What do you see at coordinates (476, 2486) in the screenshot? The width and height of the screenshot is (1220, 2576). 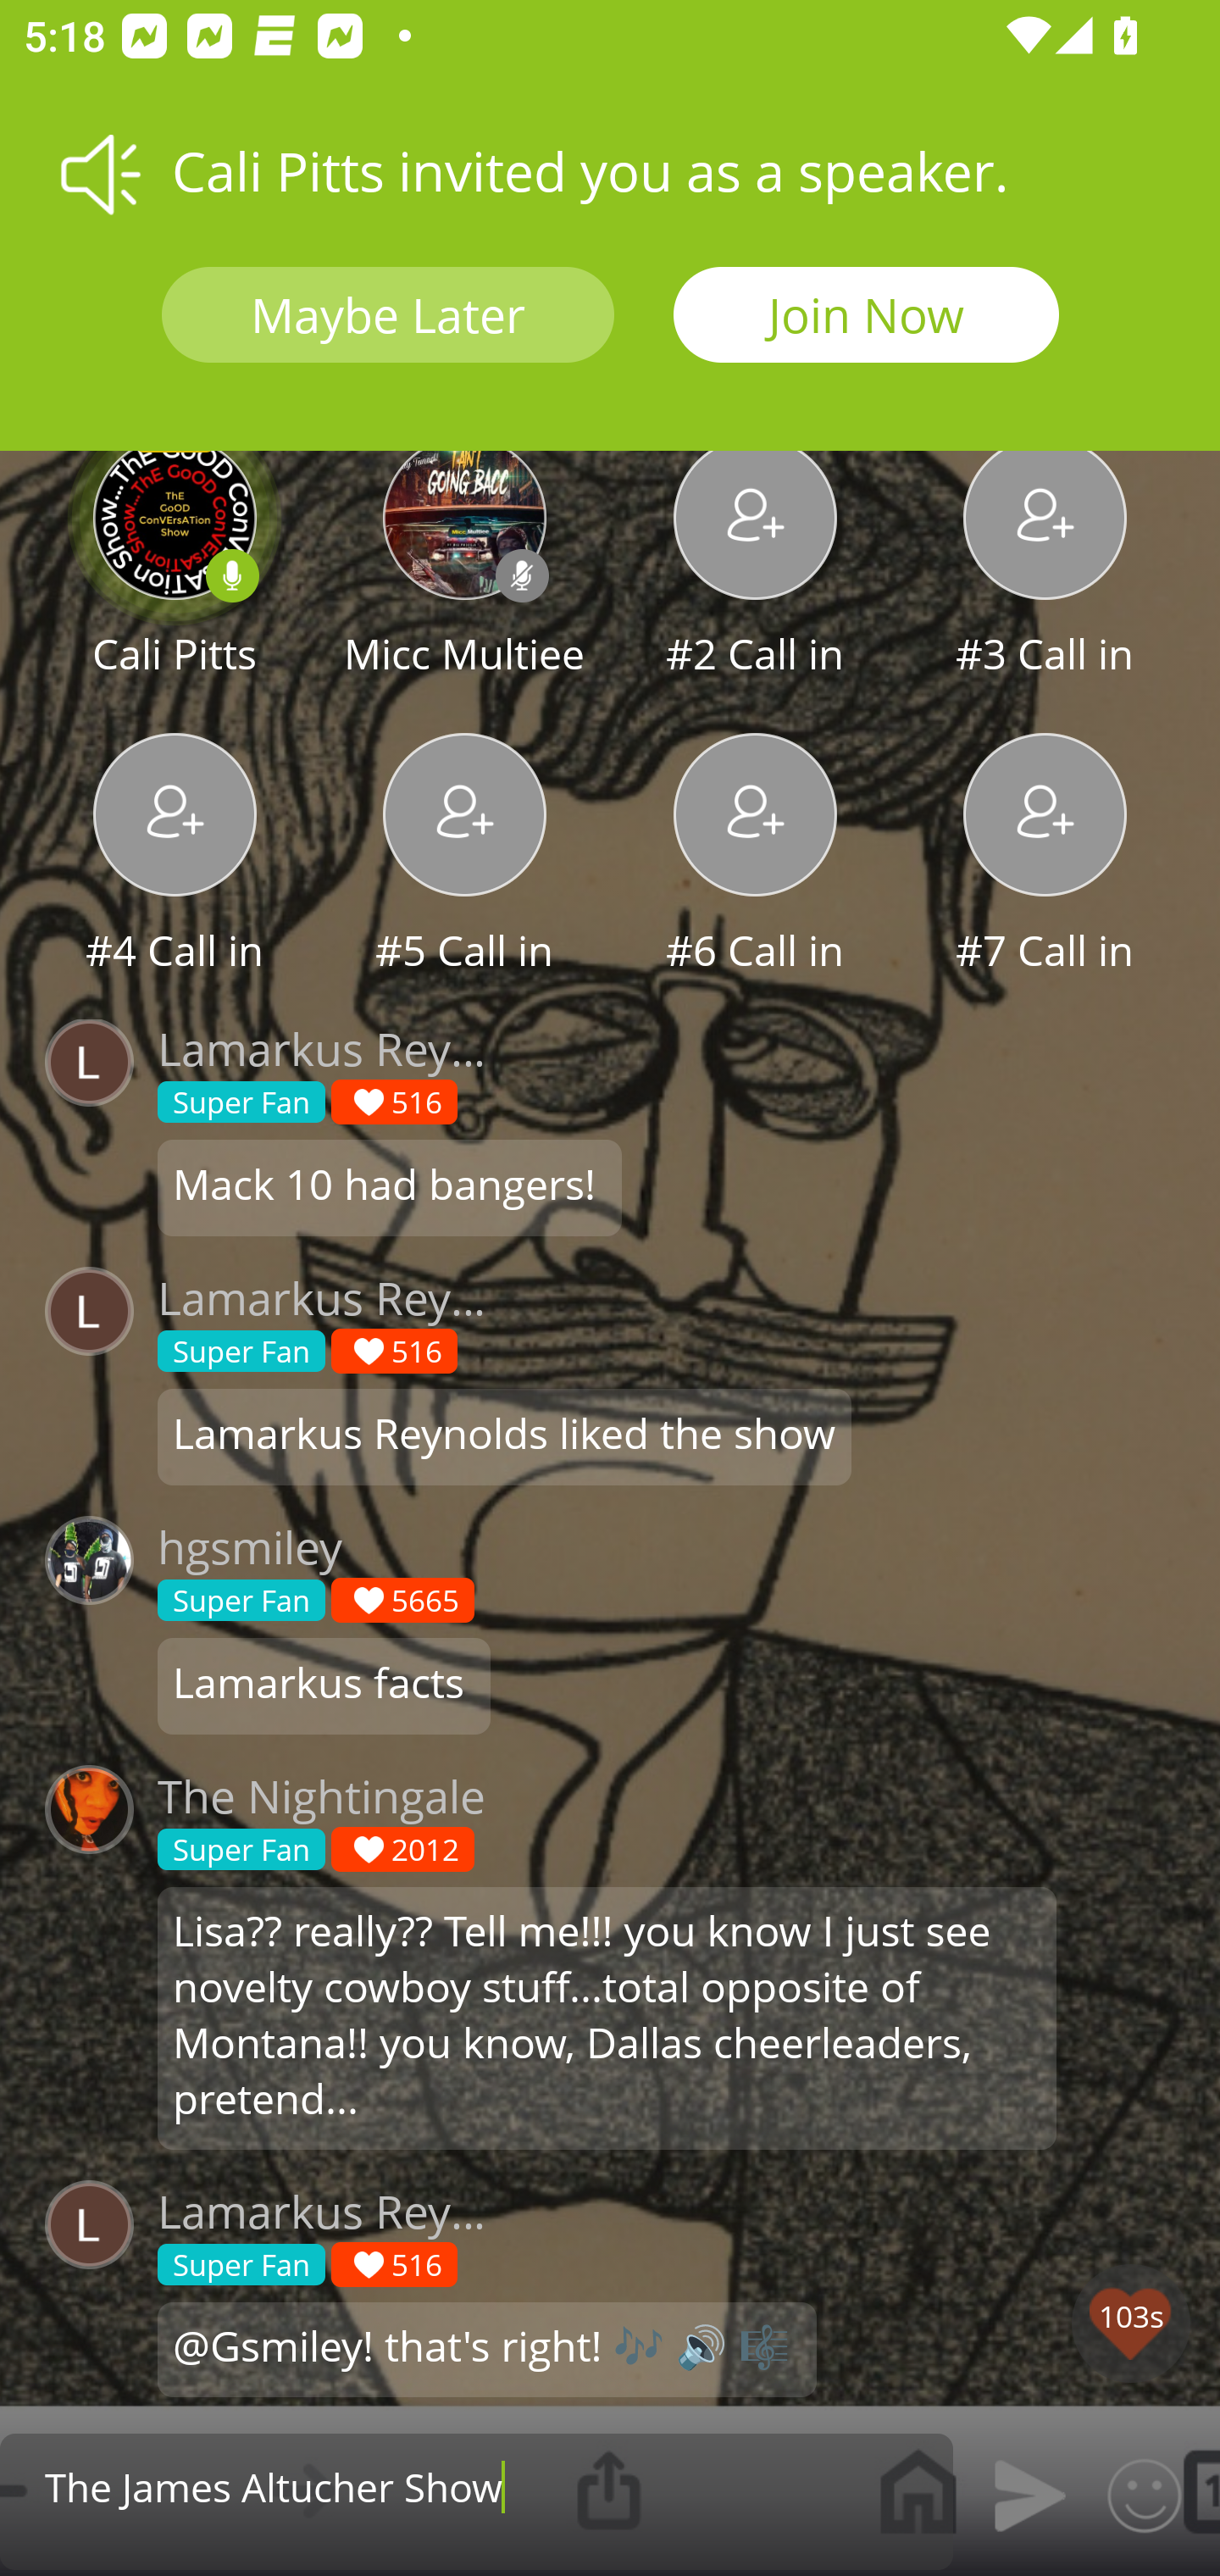 I see `The James Altucher Show` at bounding box center [476, 2486].